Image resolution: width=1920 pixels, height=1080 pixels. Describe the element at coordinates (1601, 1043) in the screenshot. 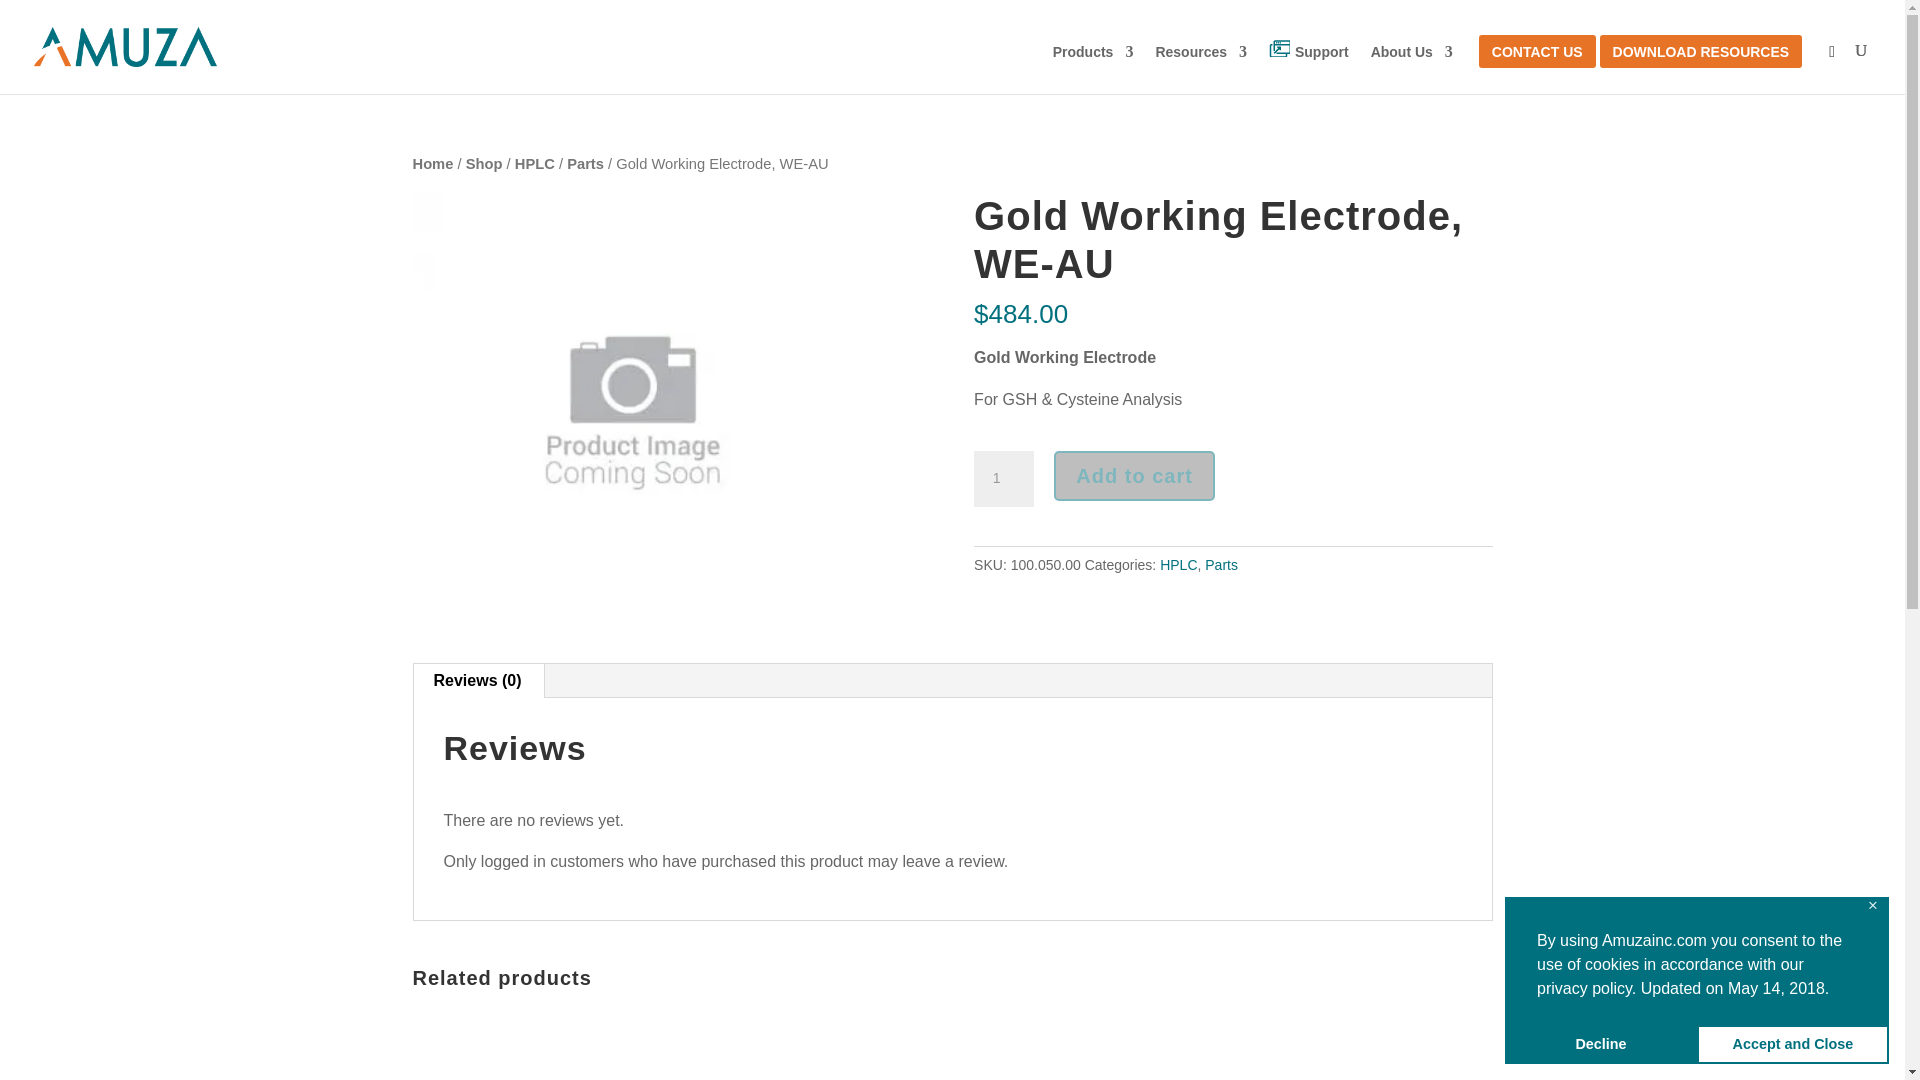

I see `Decline` at that location.